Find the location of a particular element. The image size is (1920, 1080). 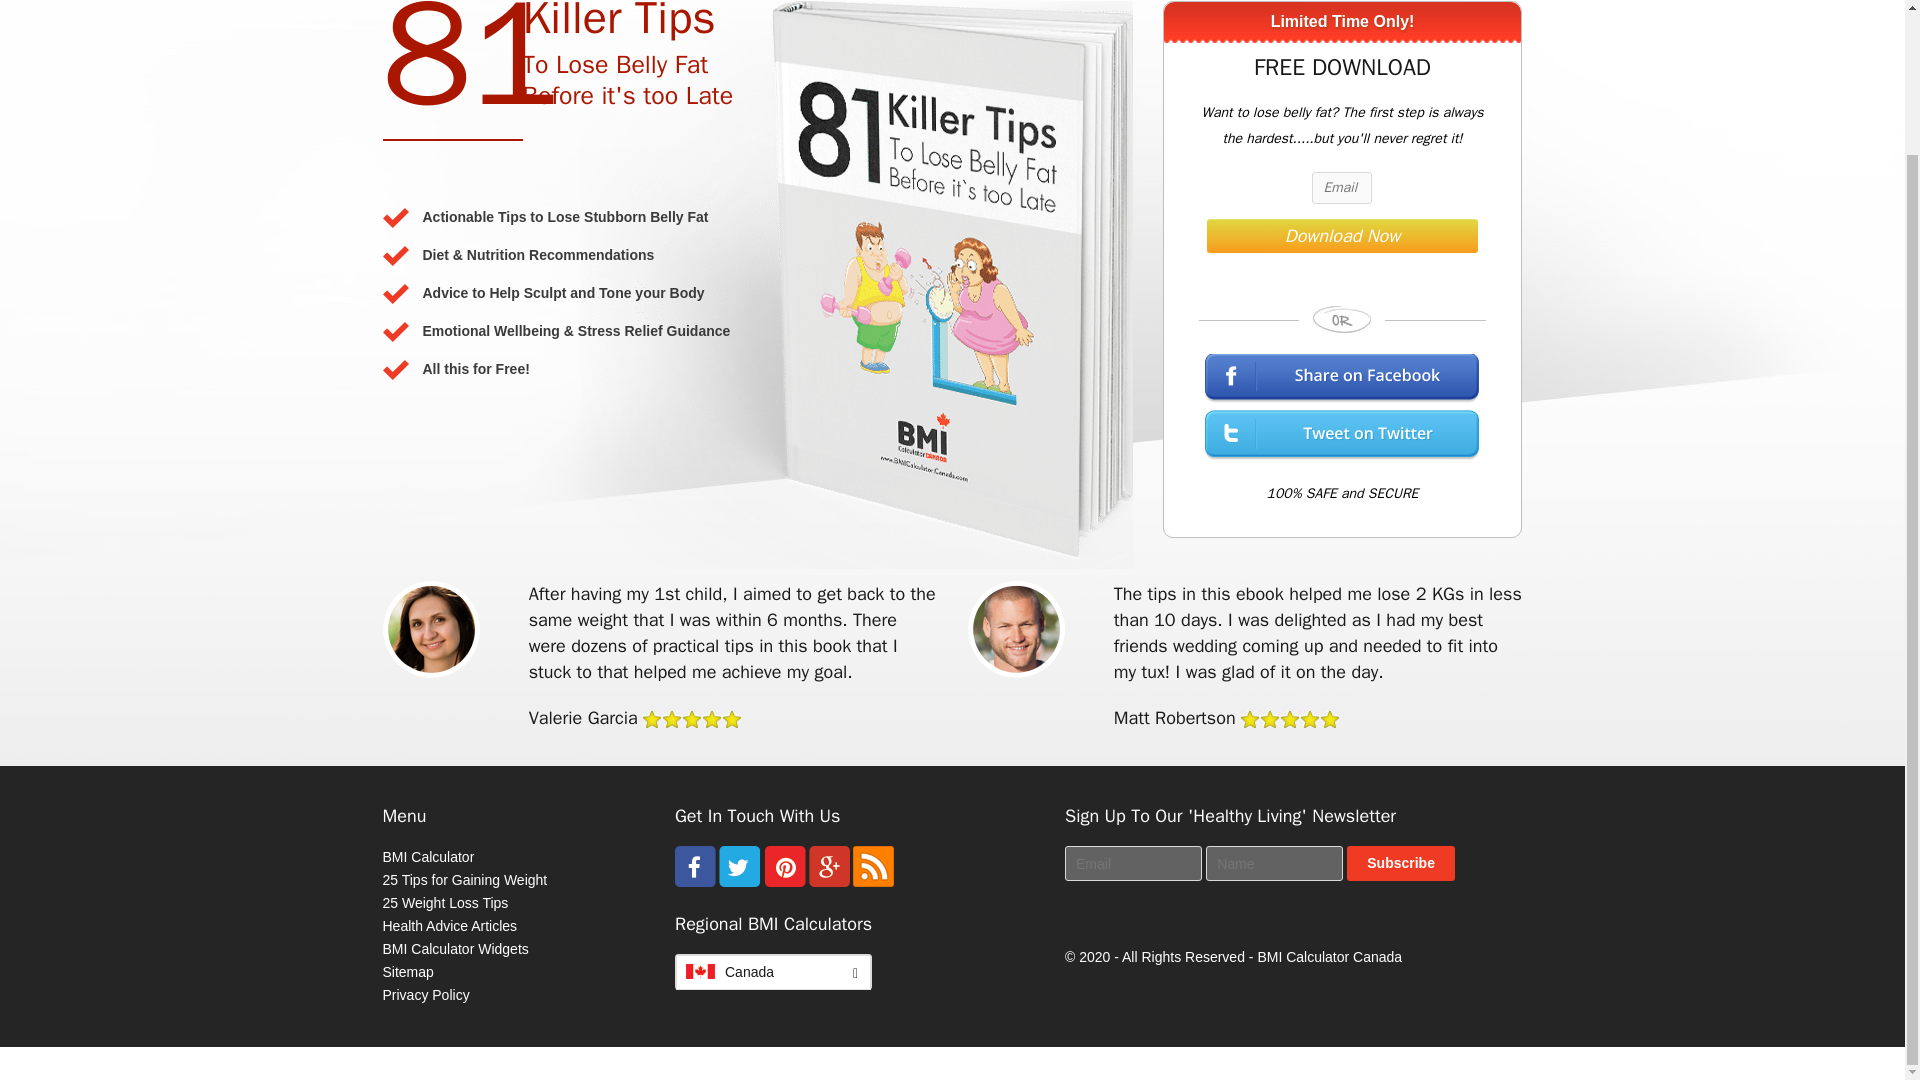

Weight Gain Tips is located at coordinates (464, 879).